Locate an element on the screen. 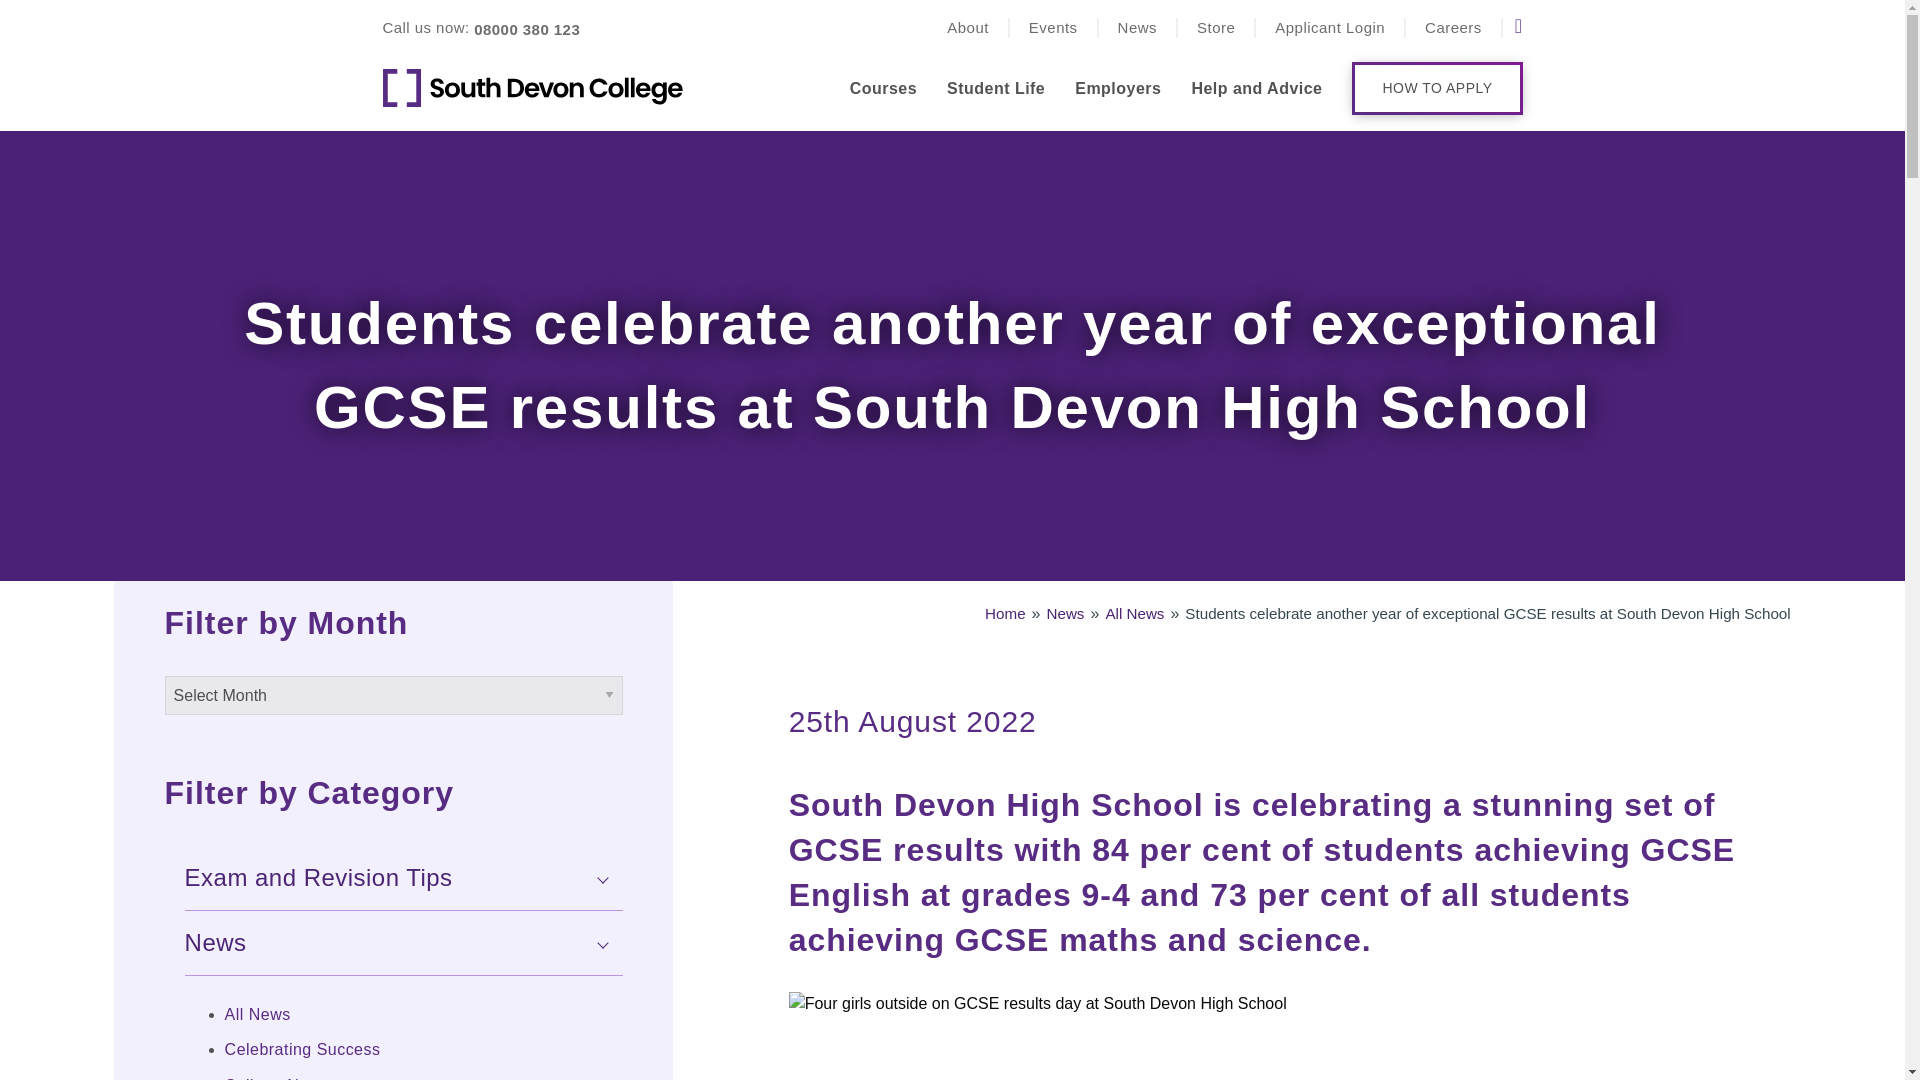 The width and height of the screenshot is (1920, 1080). Courses is located at coordinates (884, 88).